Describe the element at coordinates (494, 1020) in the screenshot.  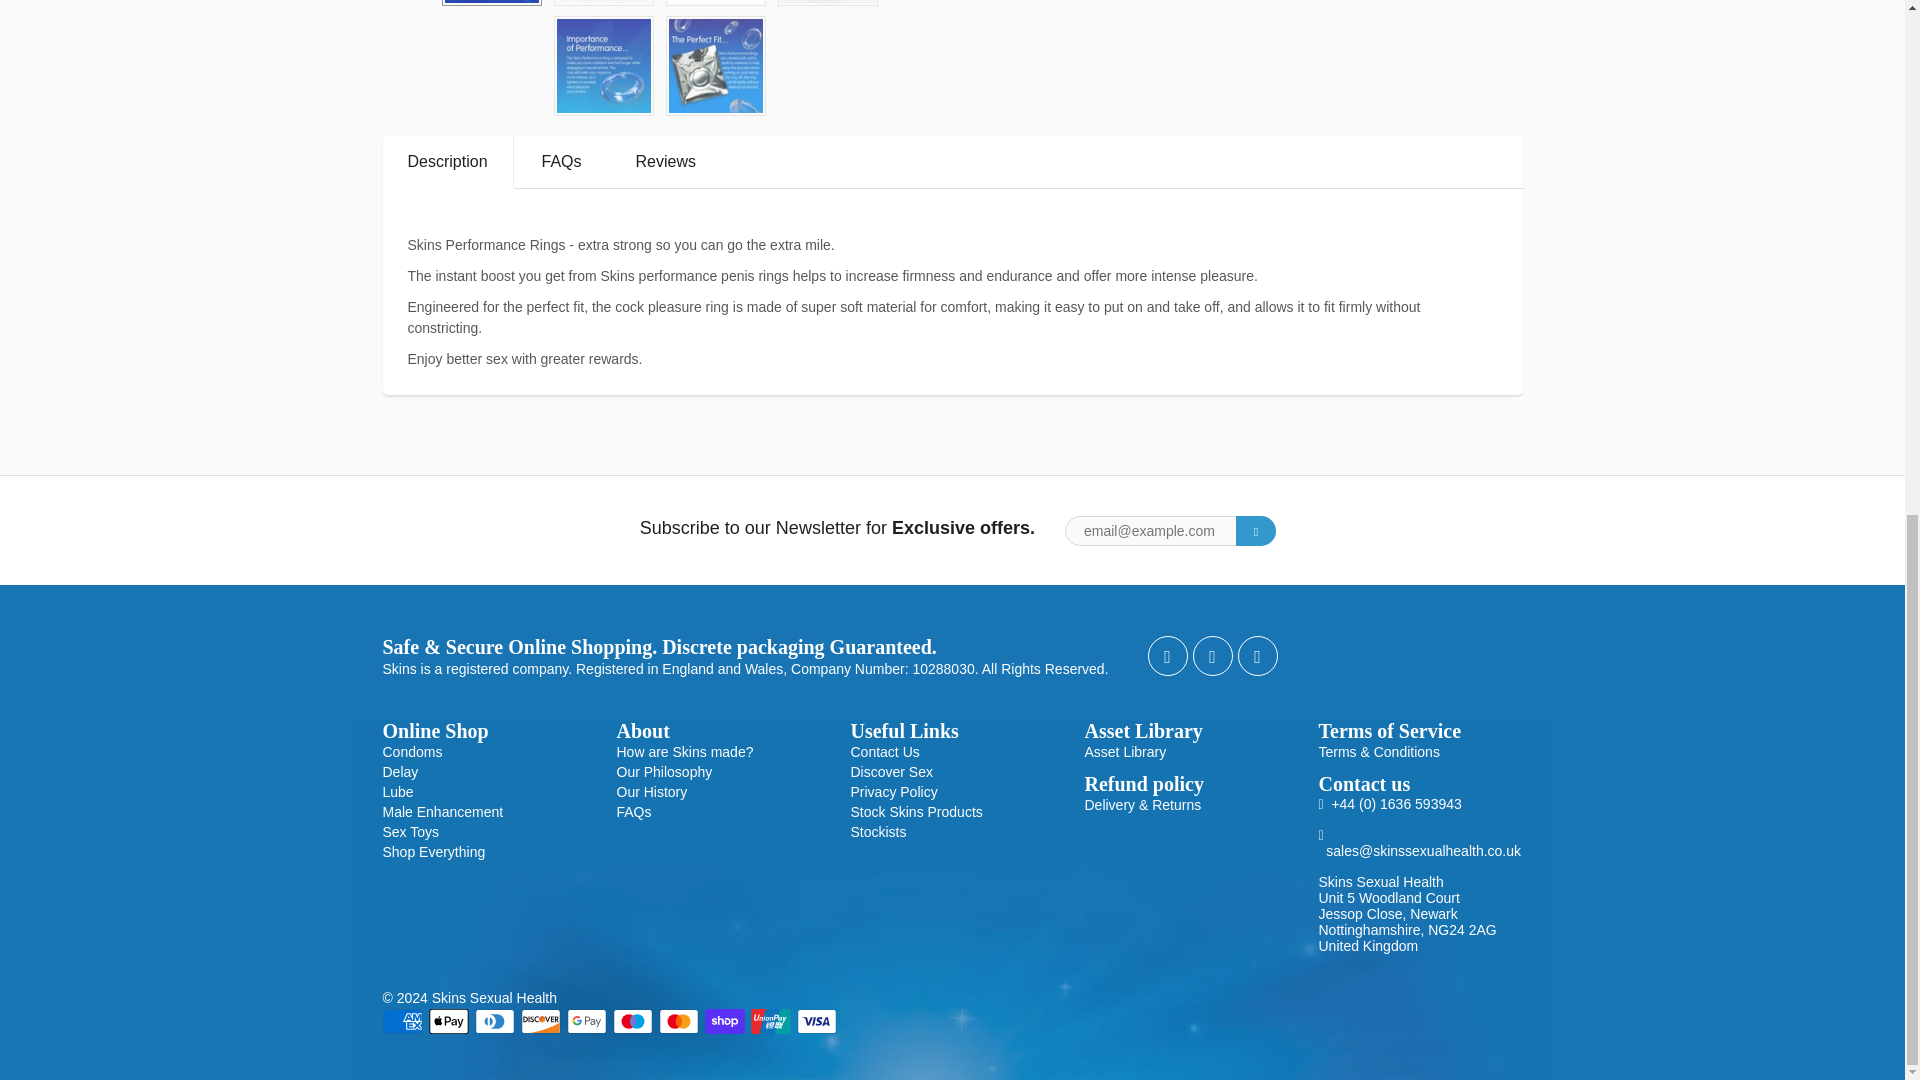
I see `Diners Club` at that location.